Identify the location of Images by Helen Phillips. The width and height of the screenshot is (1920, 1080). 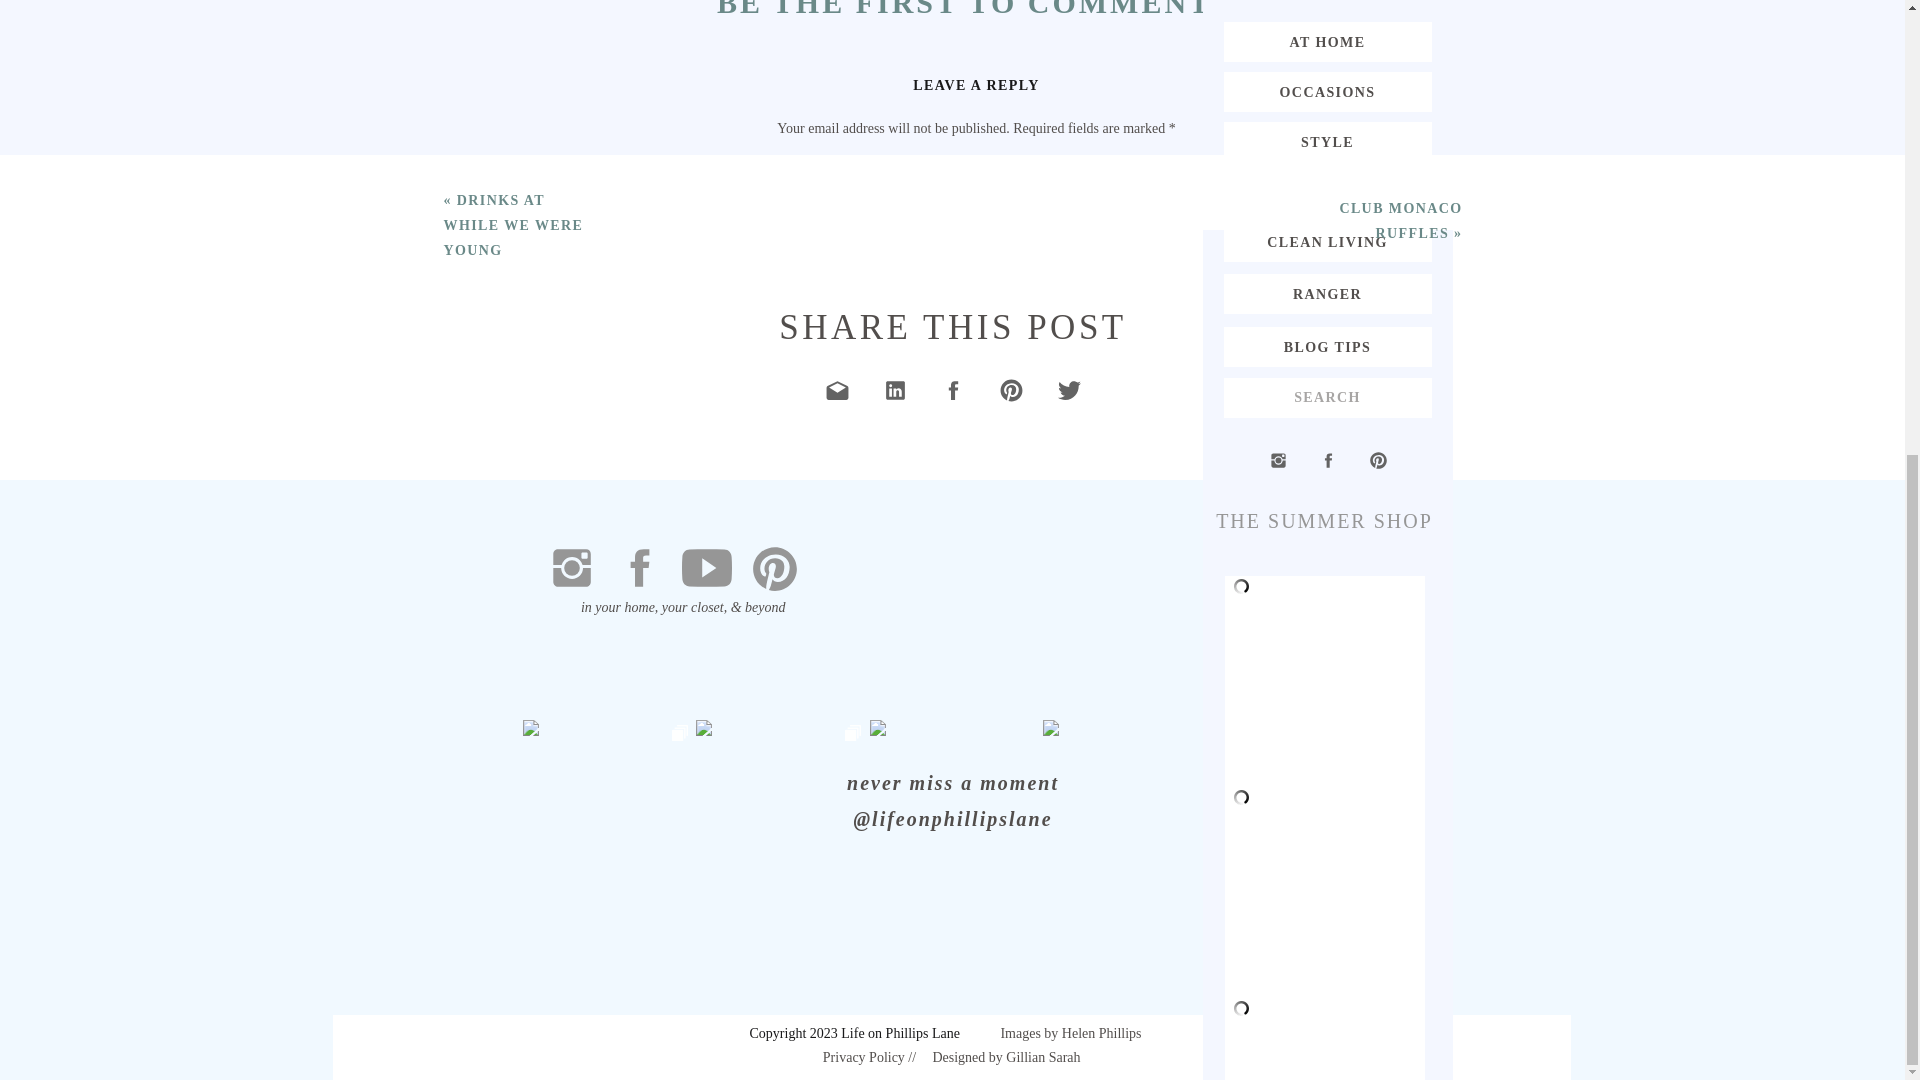
(1072, 1033).